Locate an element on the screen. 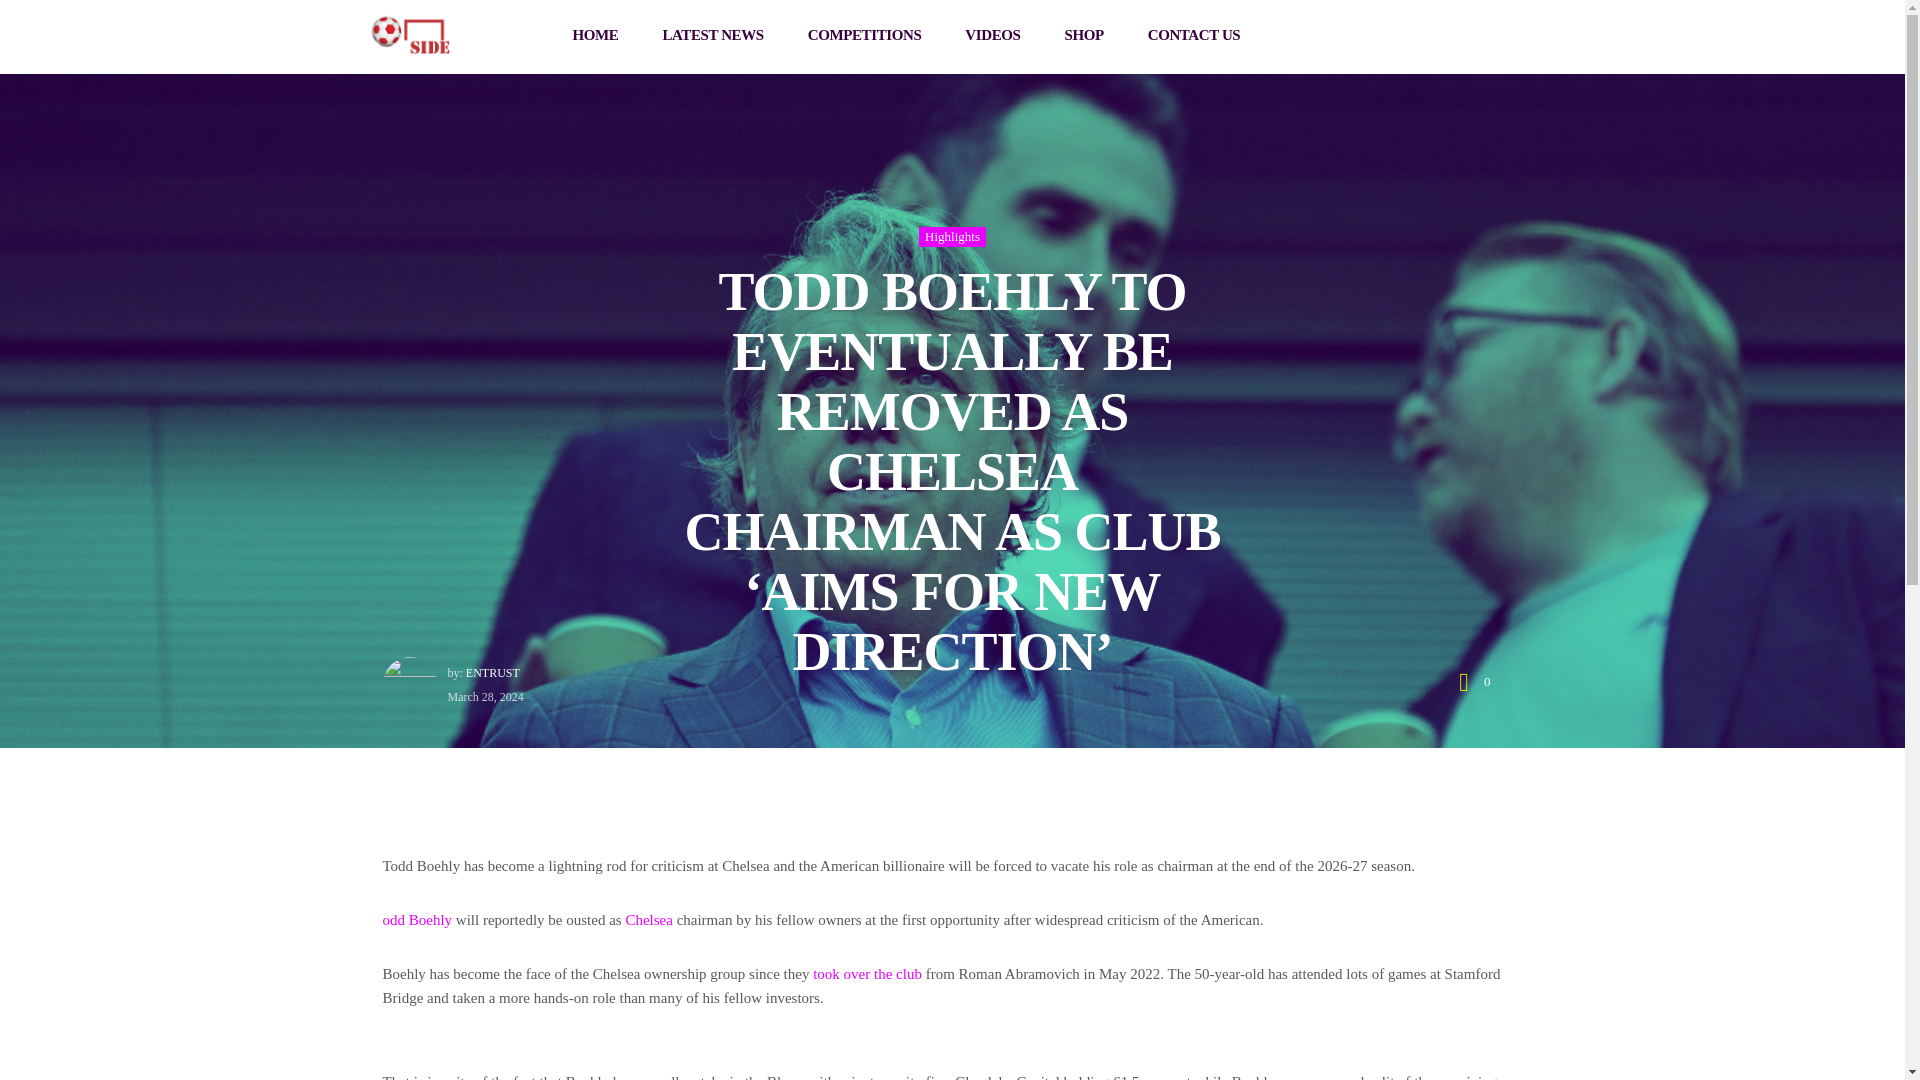 The width and height of the screenshot is (1920, 1080). Home is located at coordinates (410, 32).